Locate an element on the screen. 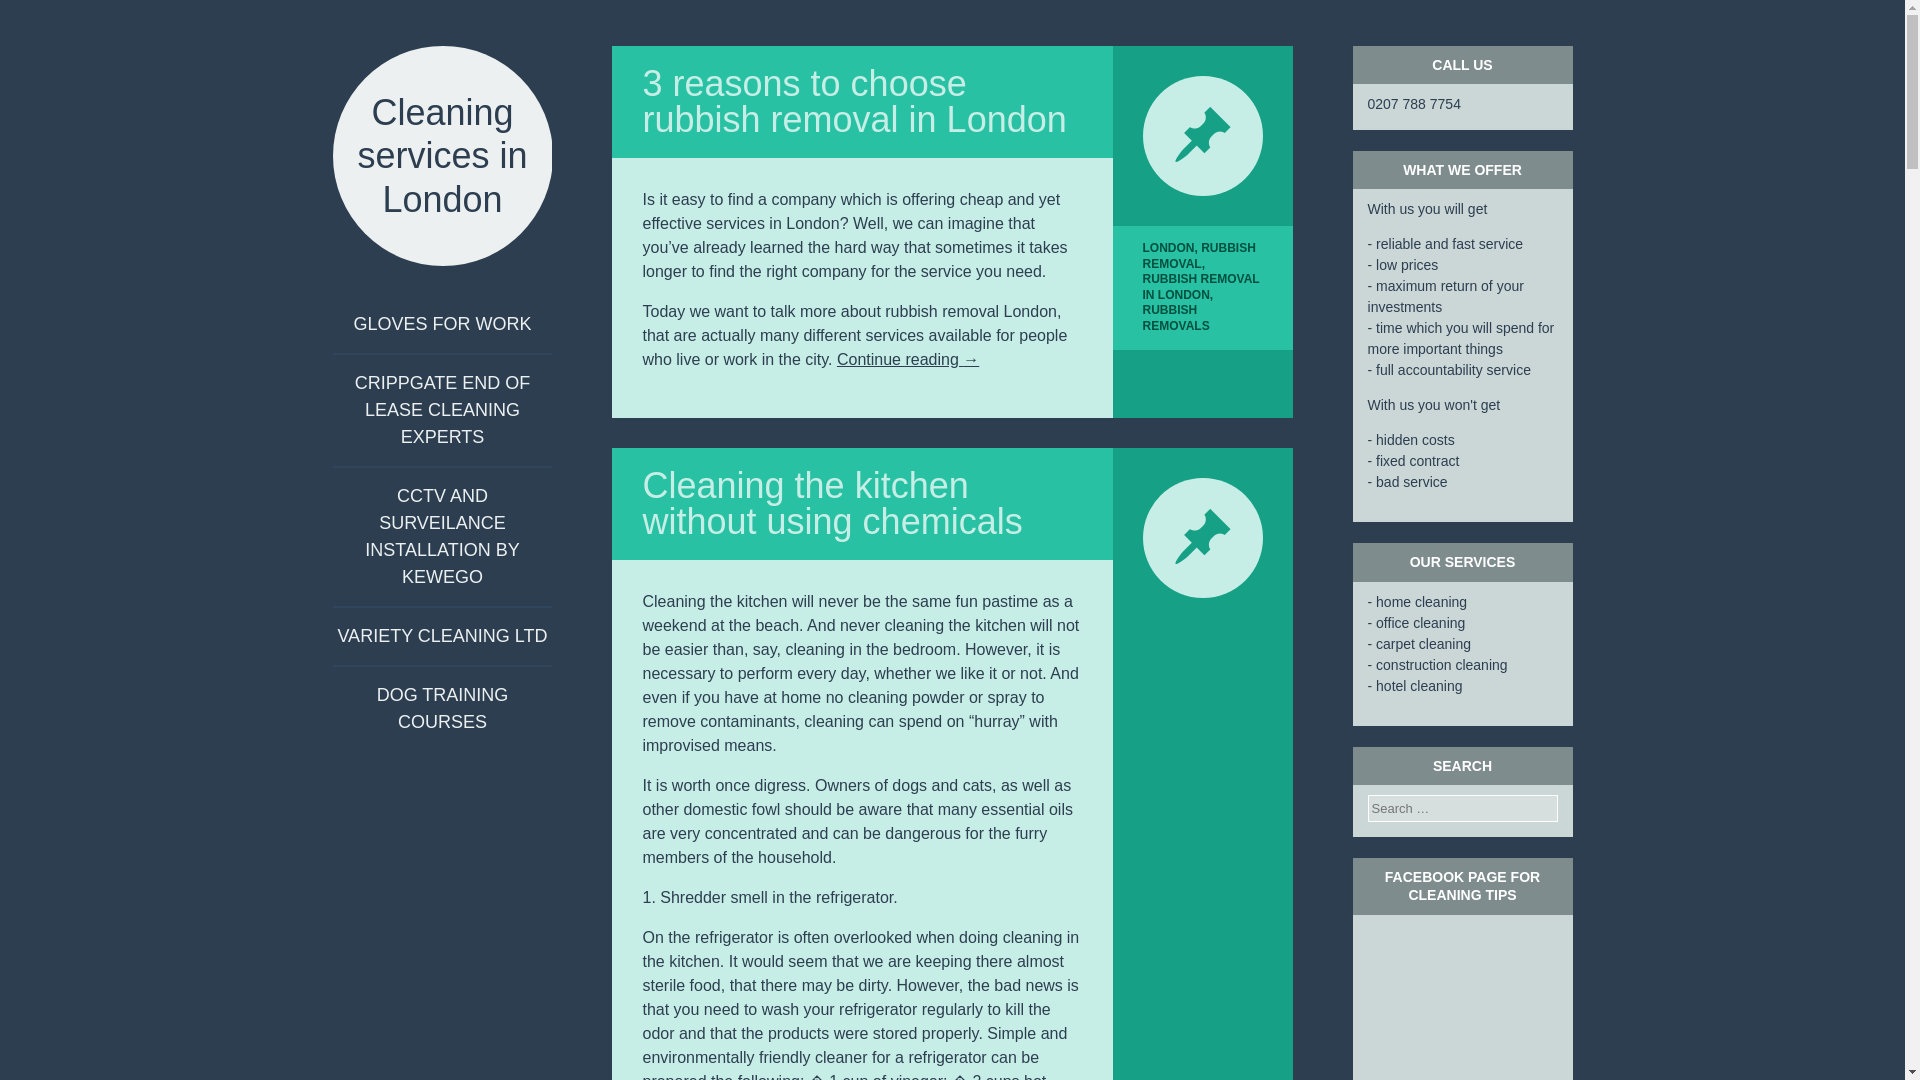 This screenshot has height=1080, width=1920. RUBBISH REMOVAL is located at coordinates (1198, 256).